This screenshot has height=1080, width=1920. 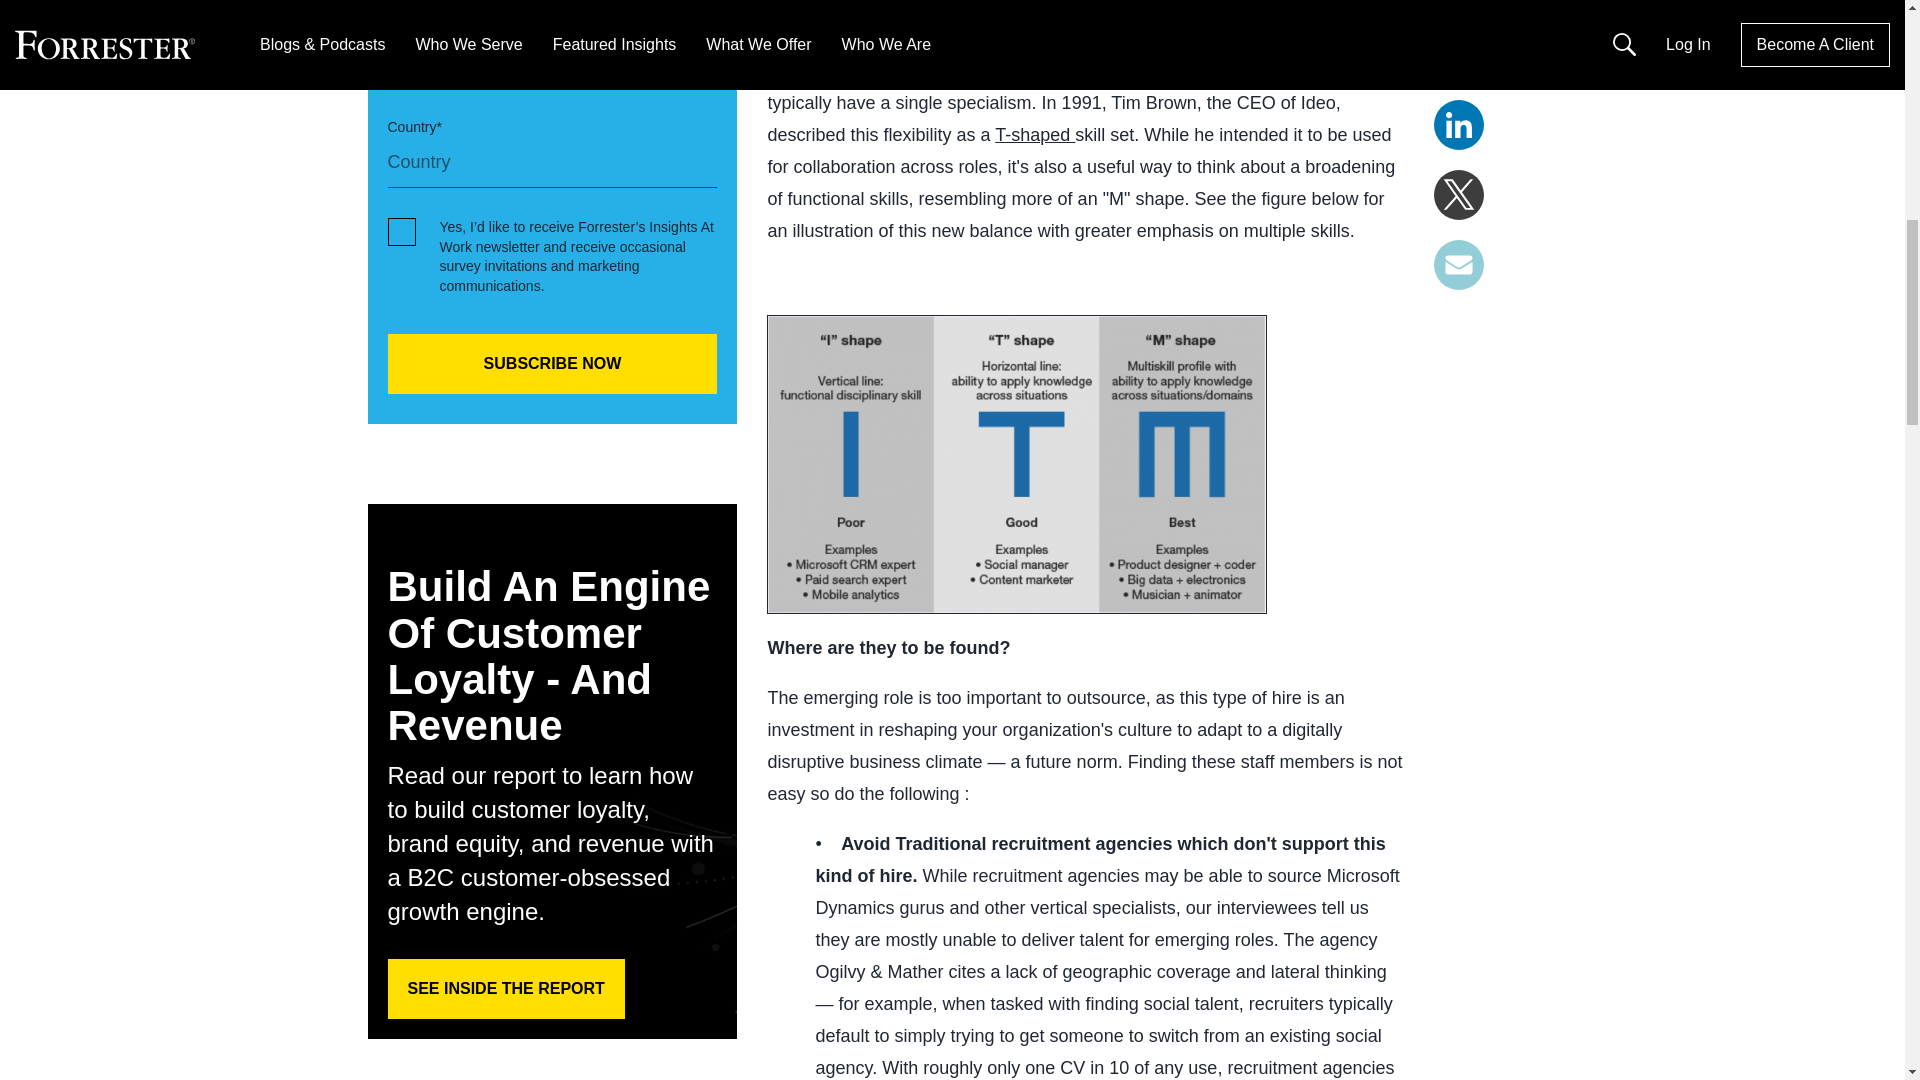 What do you see at coordinates (552, 364) in the screenshot?
I see `Subscribe Now` at bounding box center [552, 364].